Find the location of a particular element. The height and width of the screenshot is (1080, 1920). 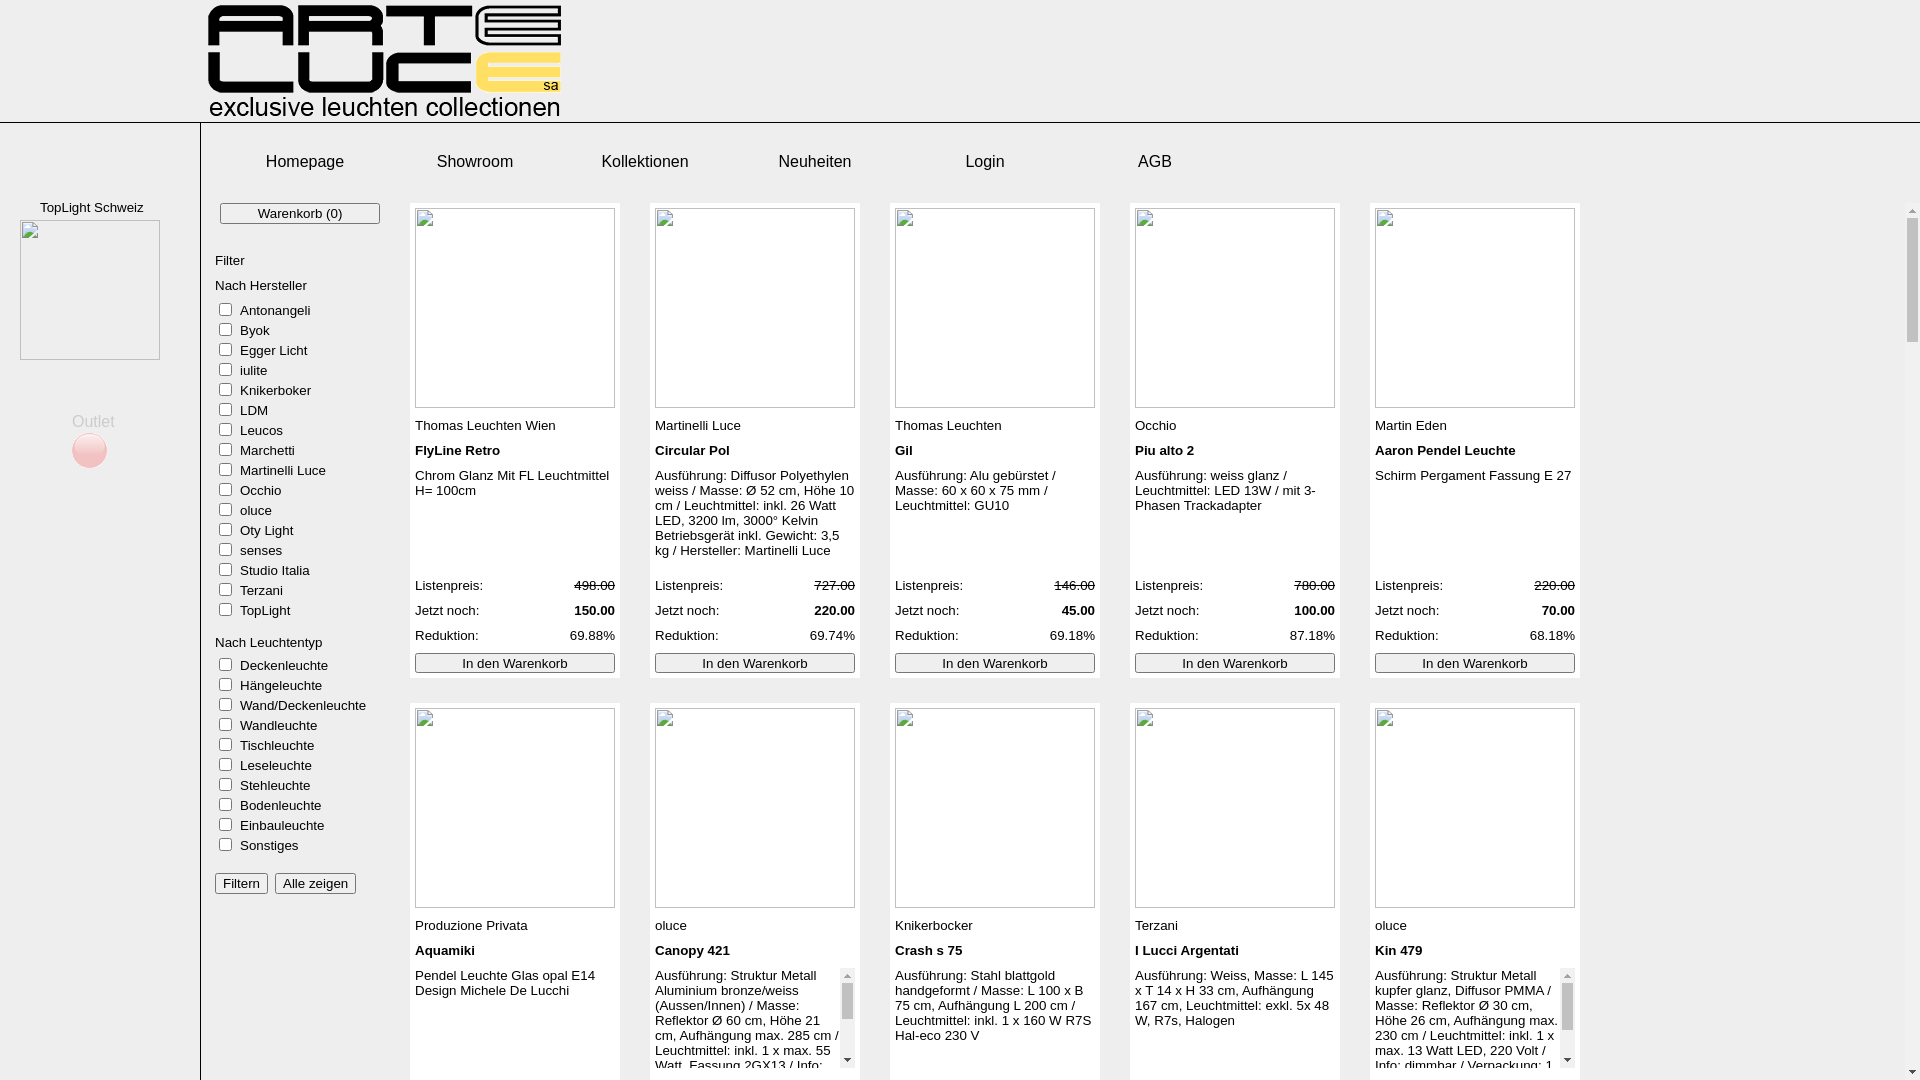

Warenkorb (0) is located at coordinates (300, 214).